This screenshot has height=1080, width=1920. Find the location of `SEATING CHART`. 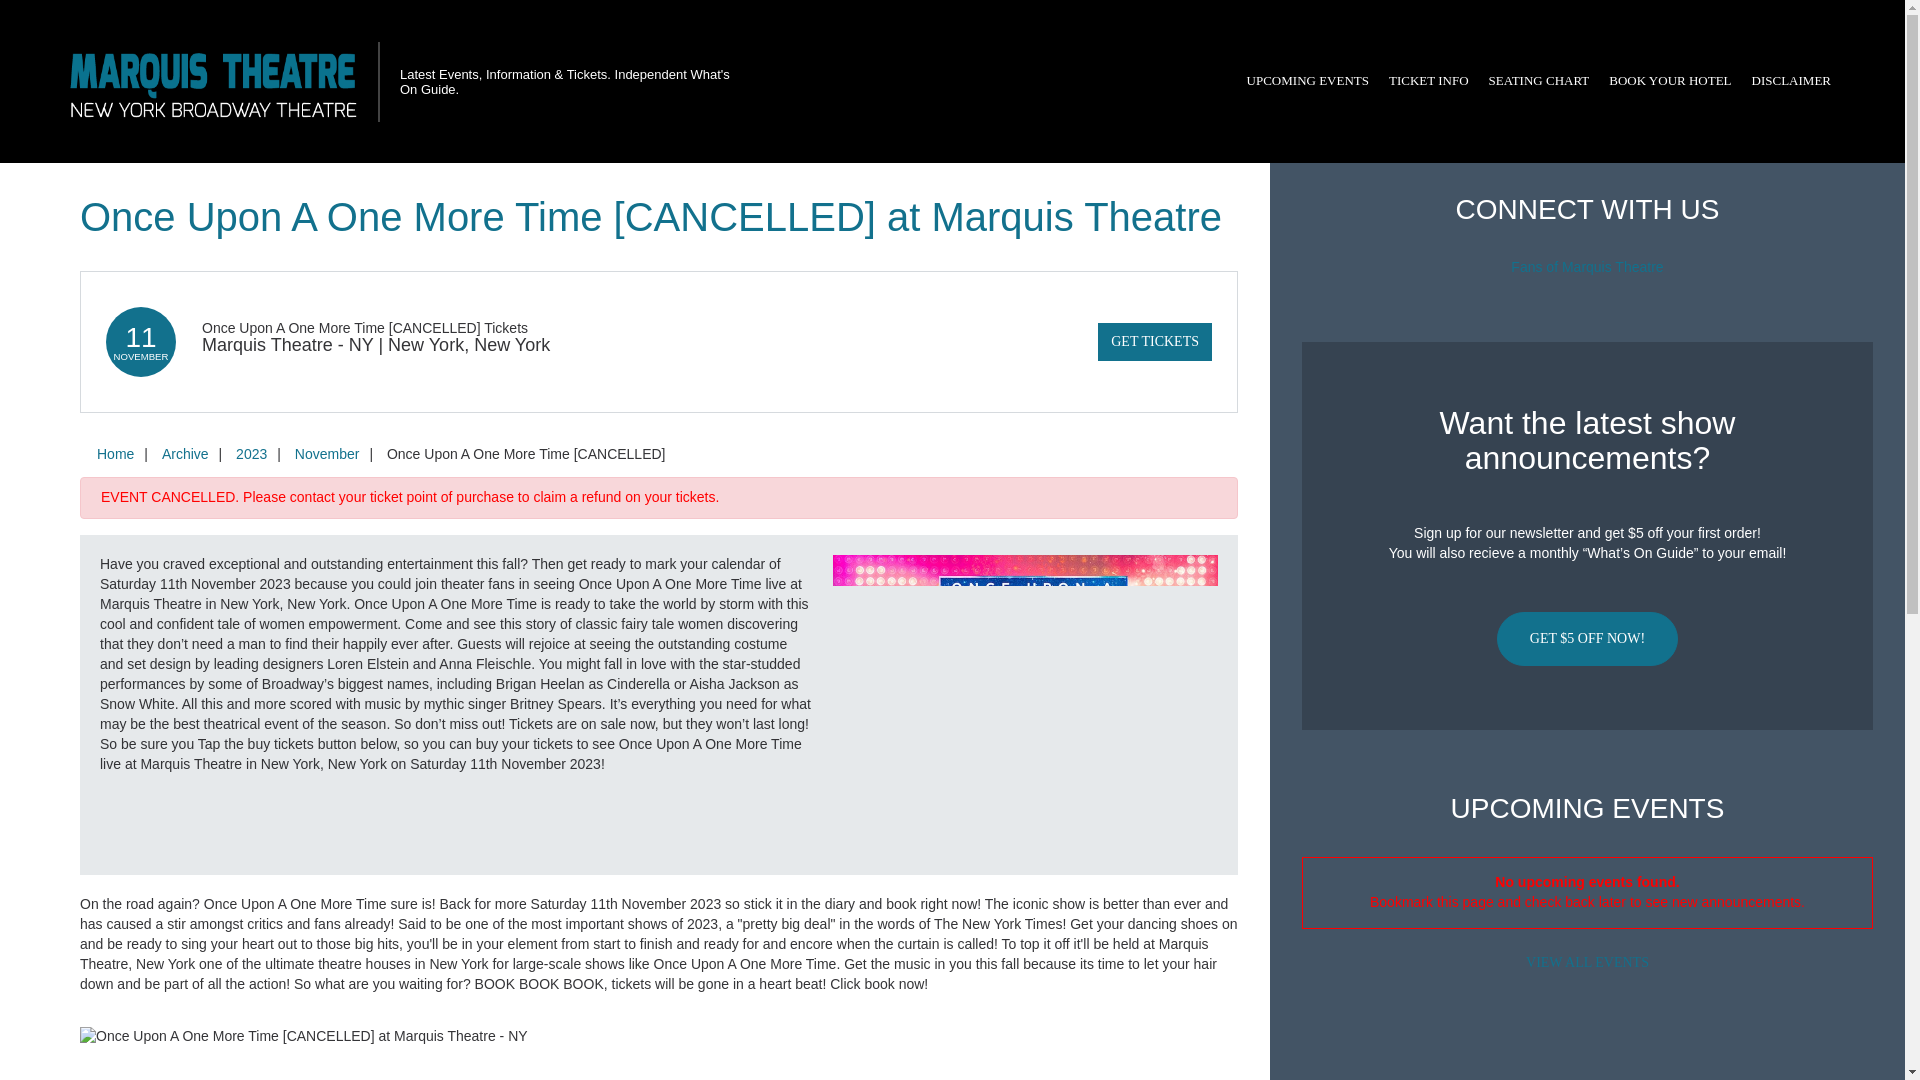

SEATING CHART is located at coordinates (1538, 81).